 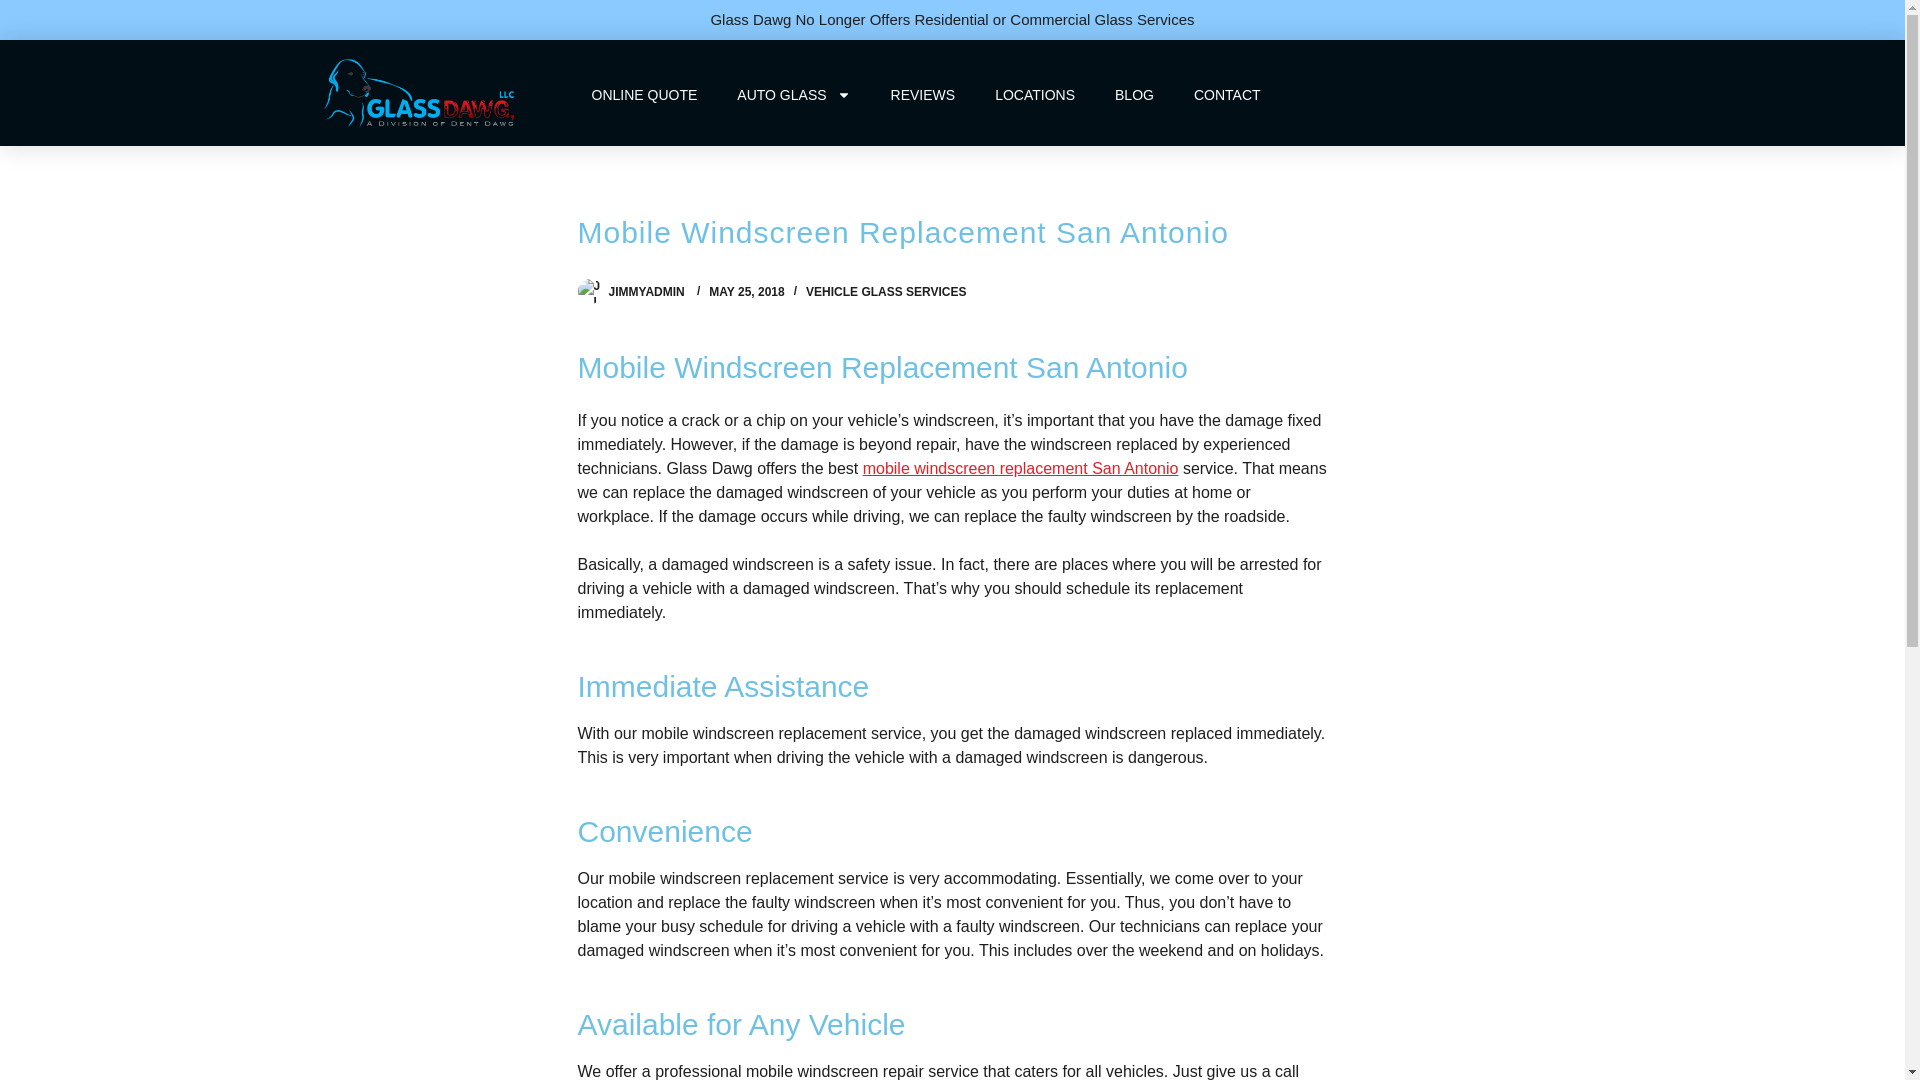 I want to click on Skip to content, so click(x=20, y=10).